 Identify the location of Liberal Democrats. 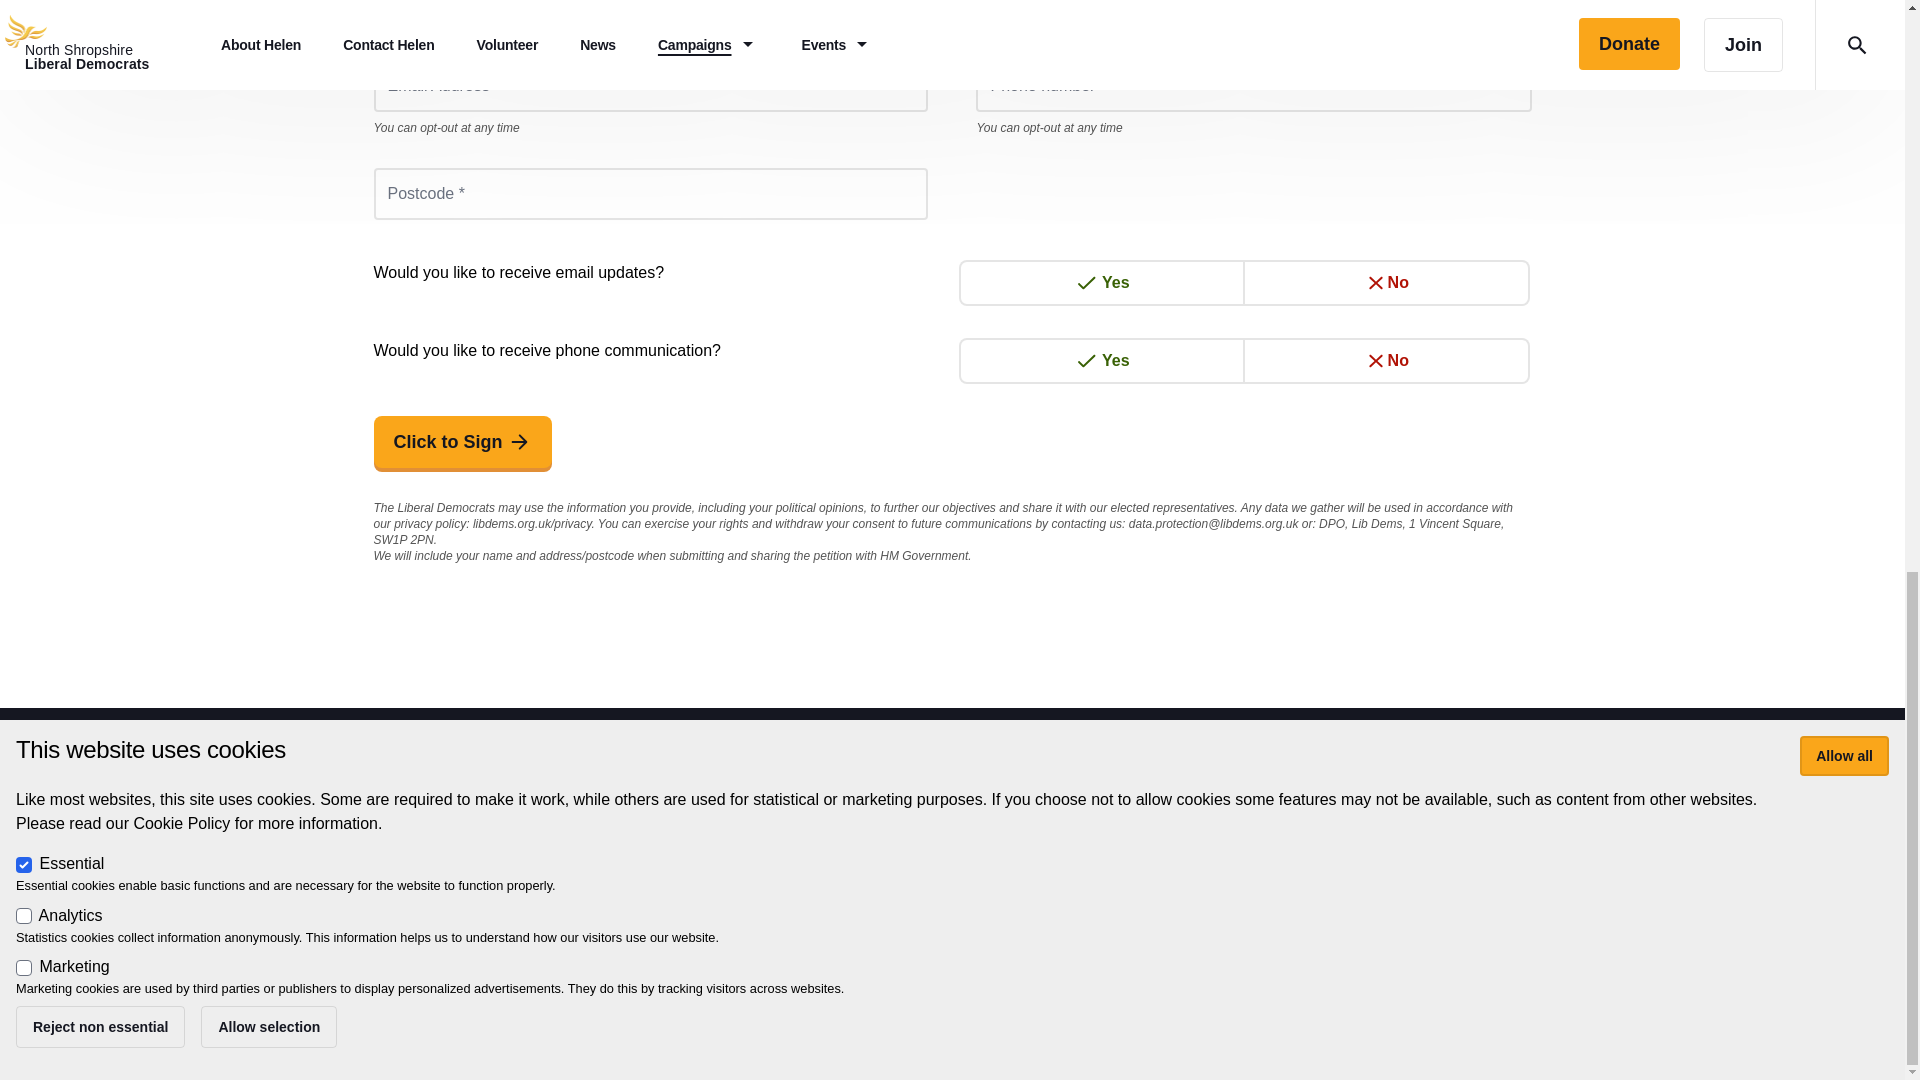
(536, 932).